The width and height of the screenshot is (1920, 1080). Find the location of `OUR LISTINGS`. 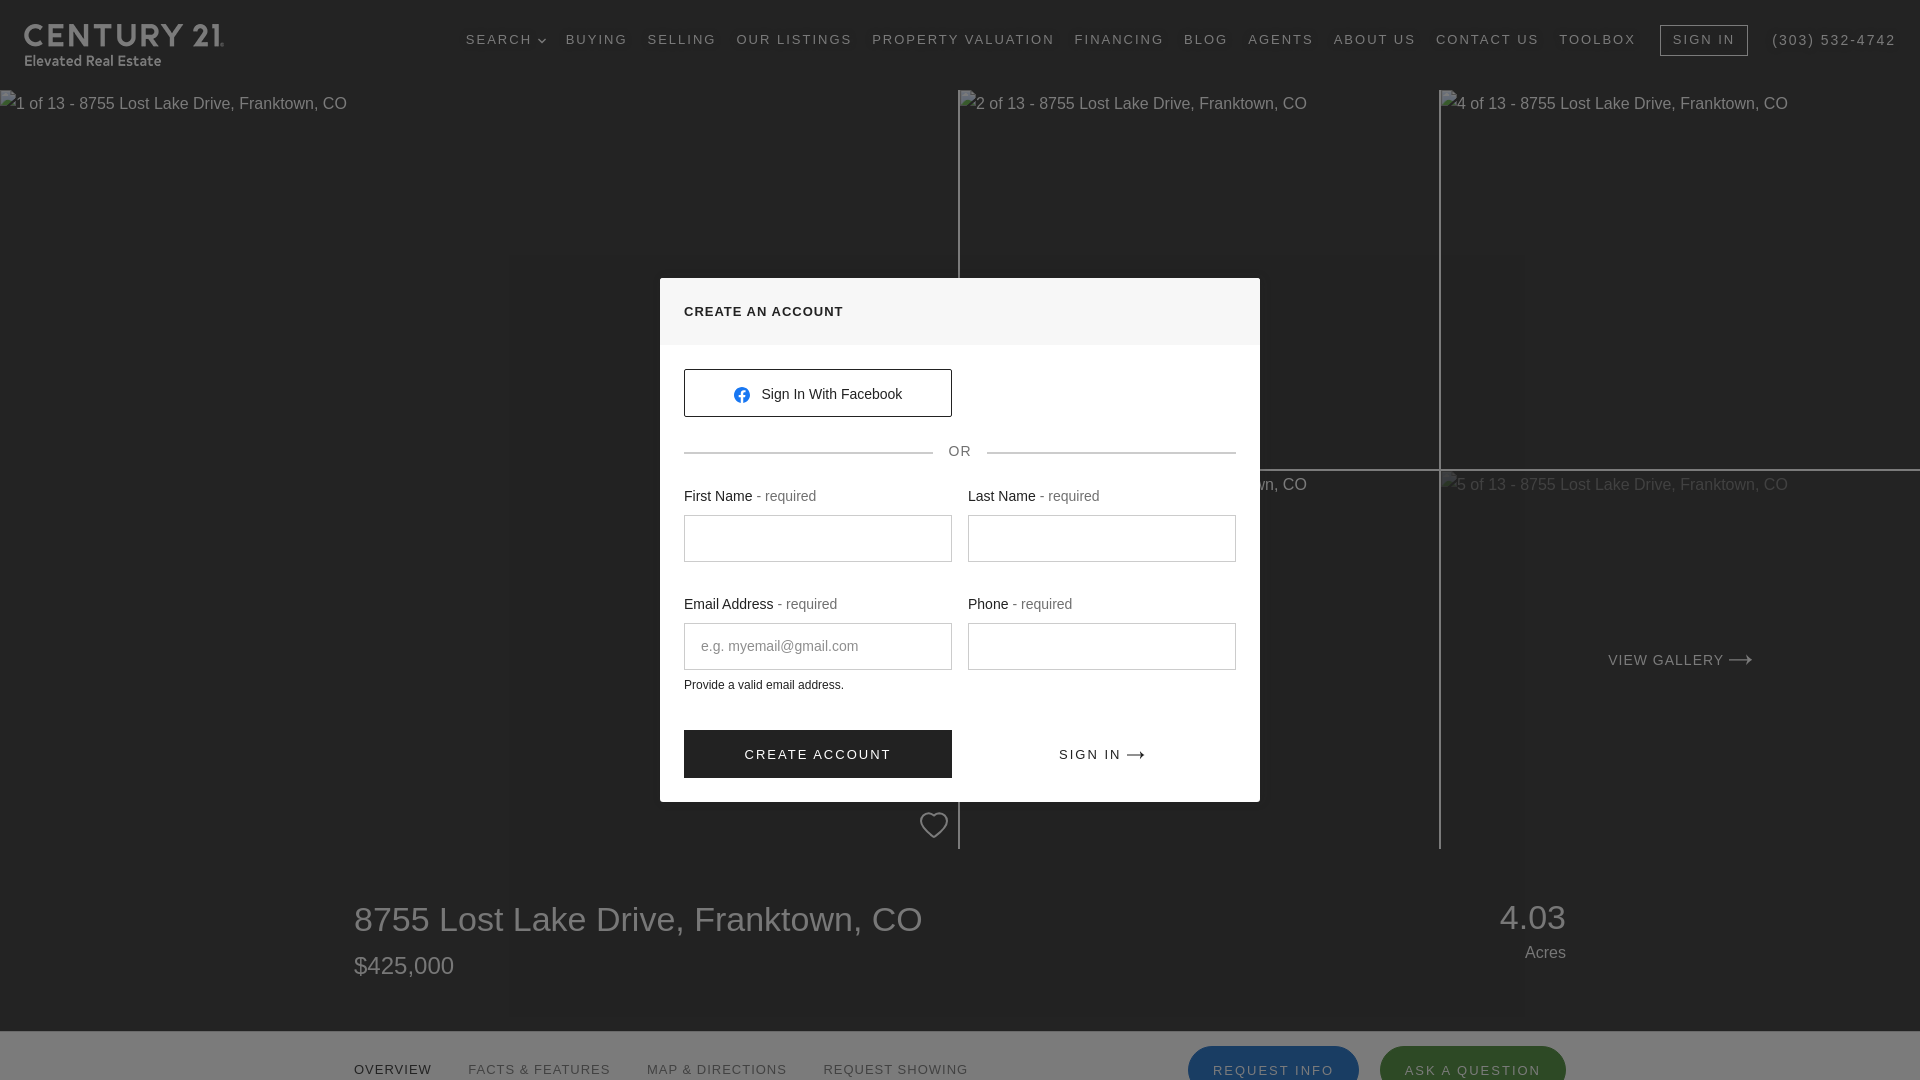

OUR LISTINGS is located at coordinates (794, 40).